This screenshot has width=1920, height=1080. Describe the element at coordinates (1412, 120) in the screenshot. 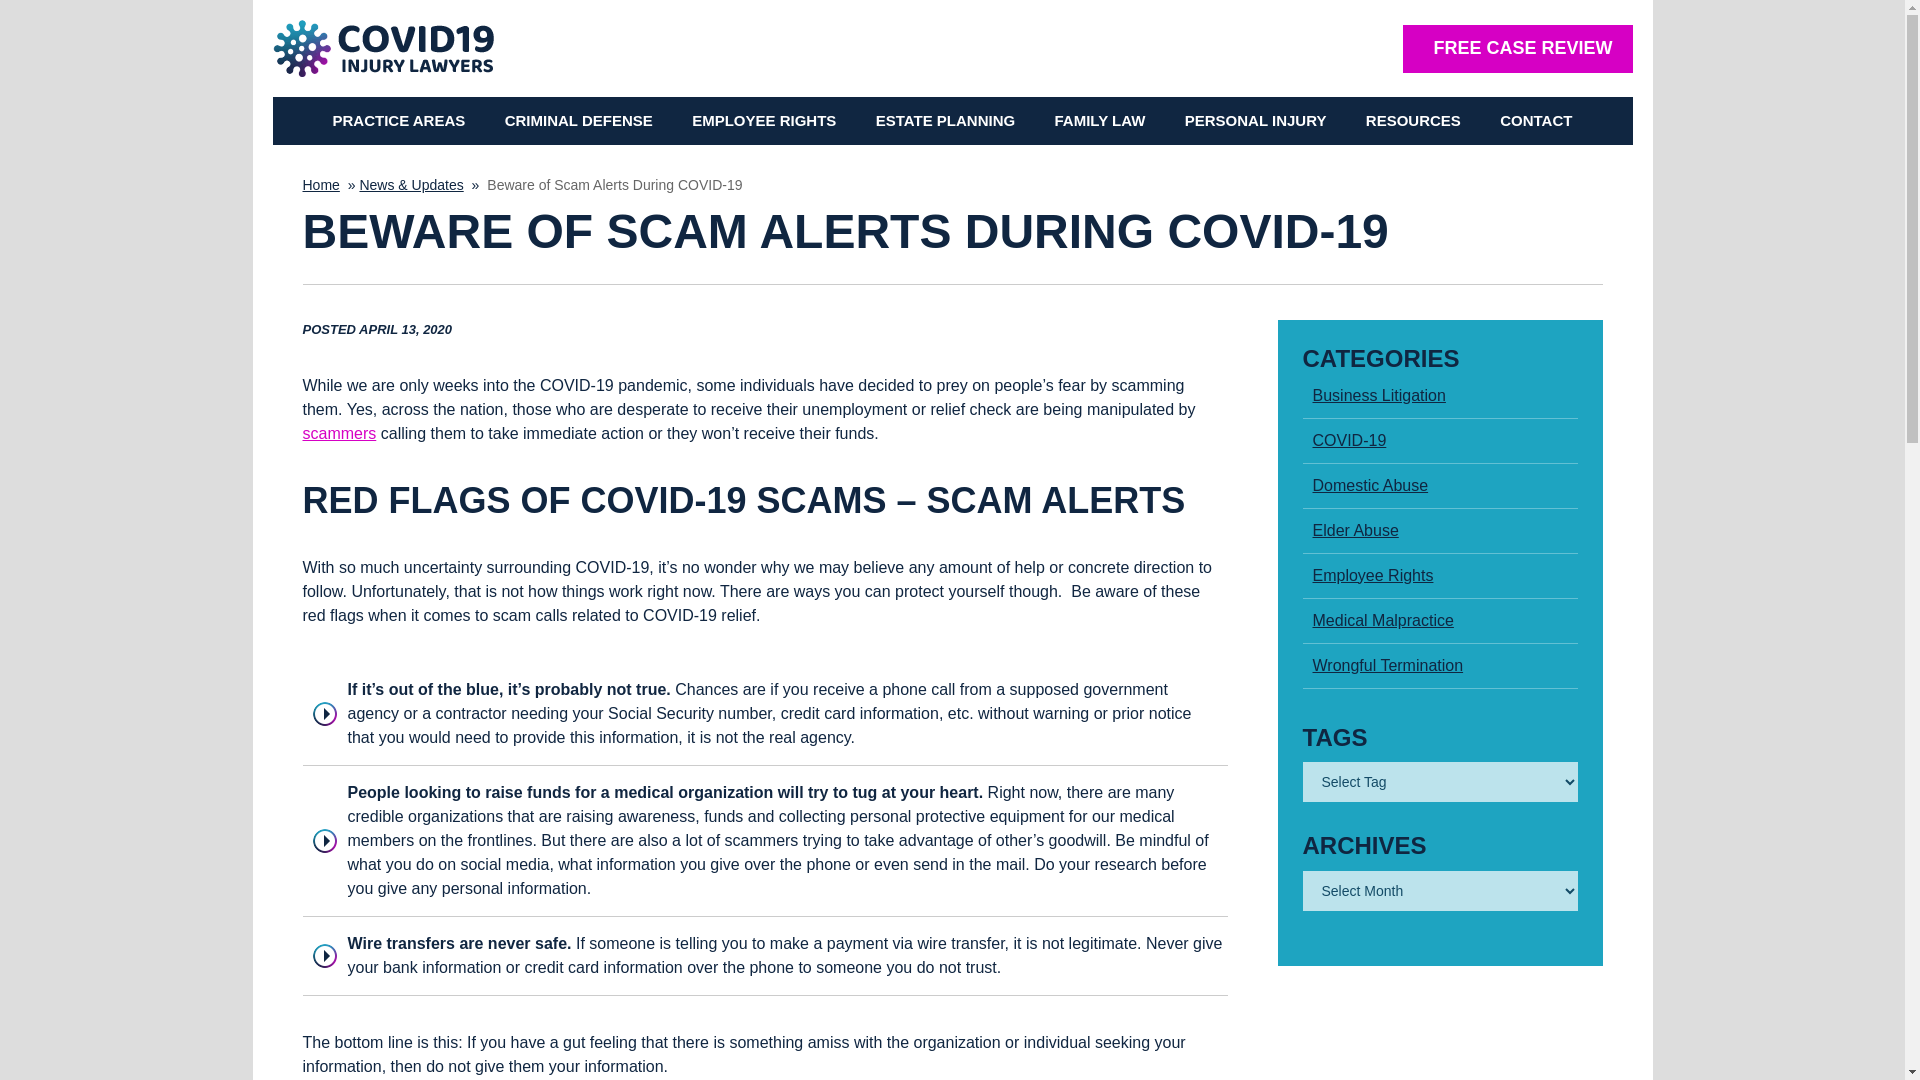

I see `RESOURCES` at that location.